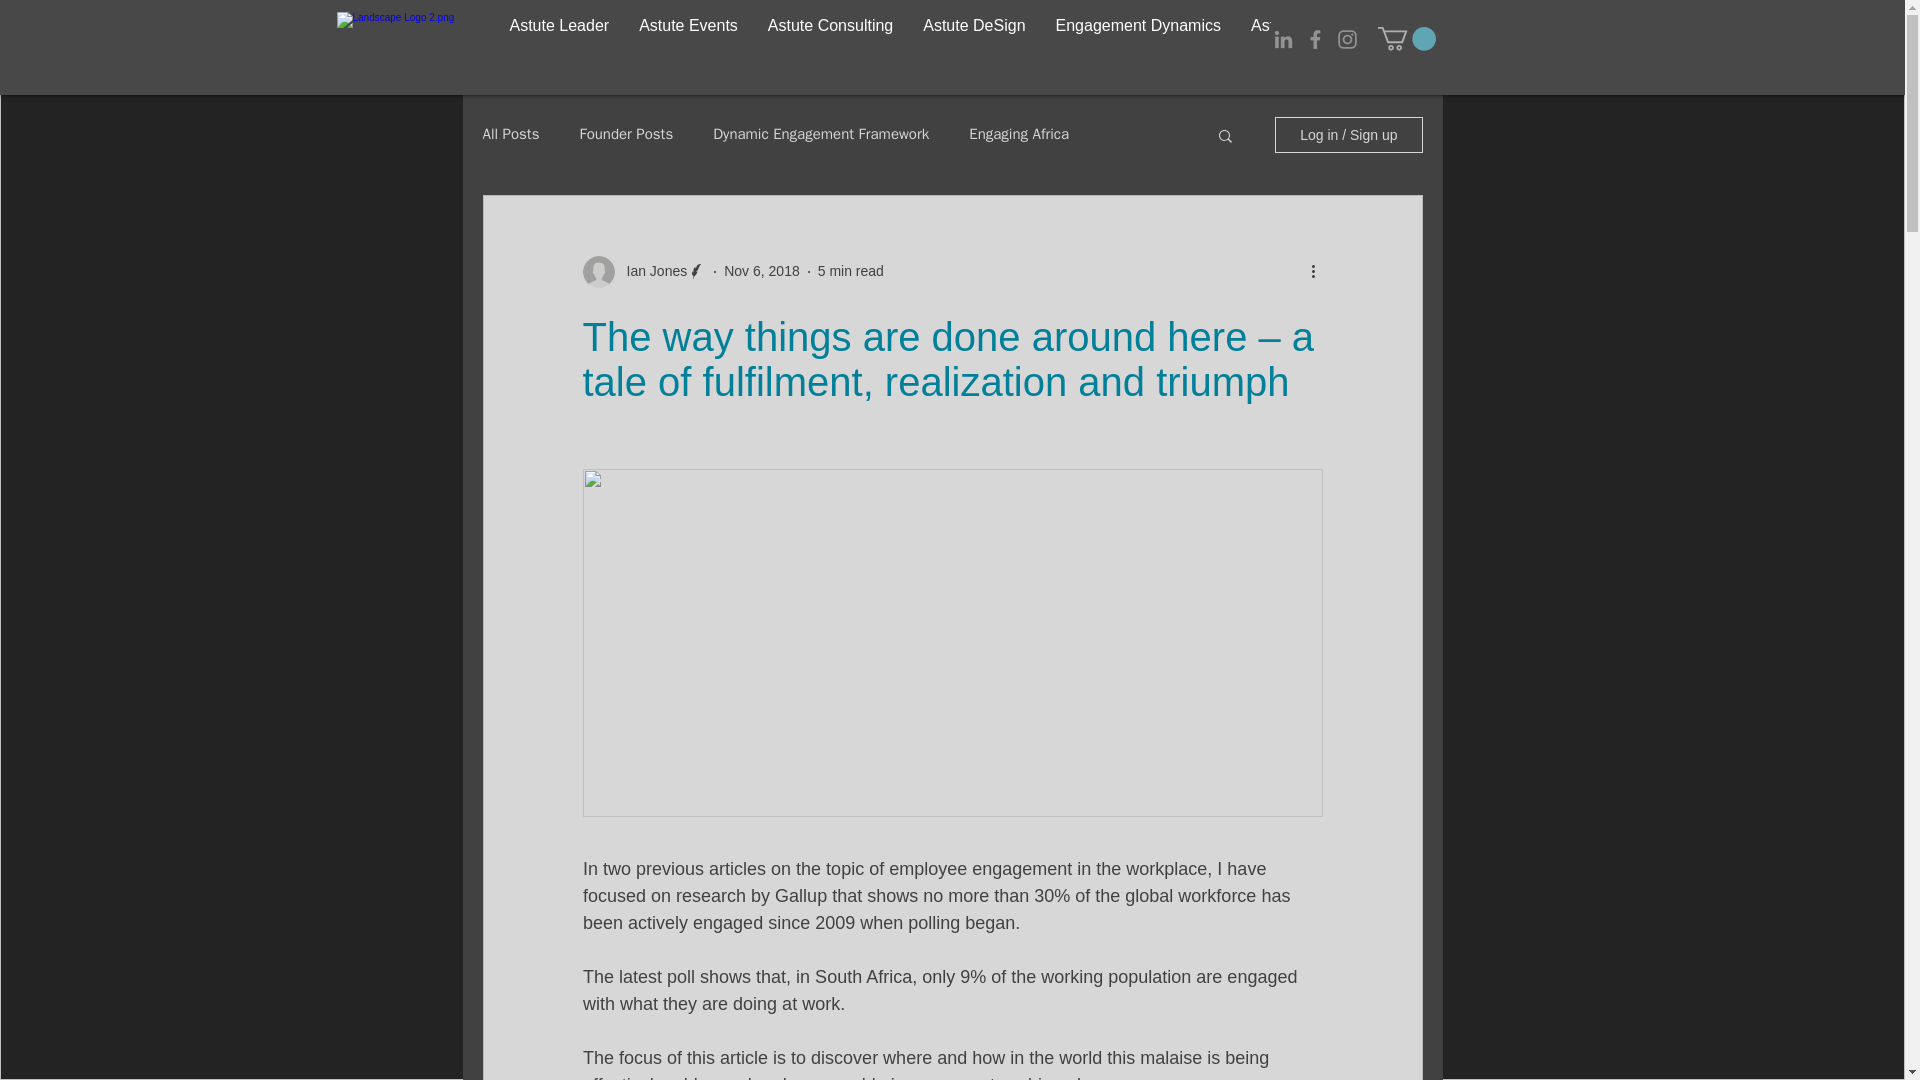 The image size is (1920, 1080). What do you see at coordinates (510, 134) in the screenshot?
I see `All Posts` at bounding box center [510, 134].